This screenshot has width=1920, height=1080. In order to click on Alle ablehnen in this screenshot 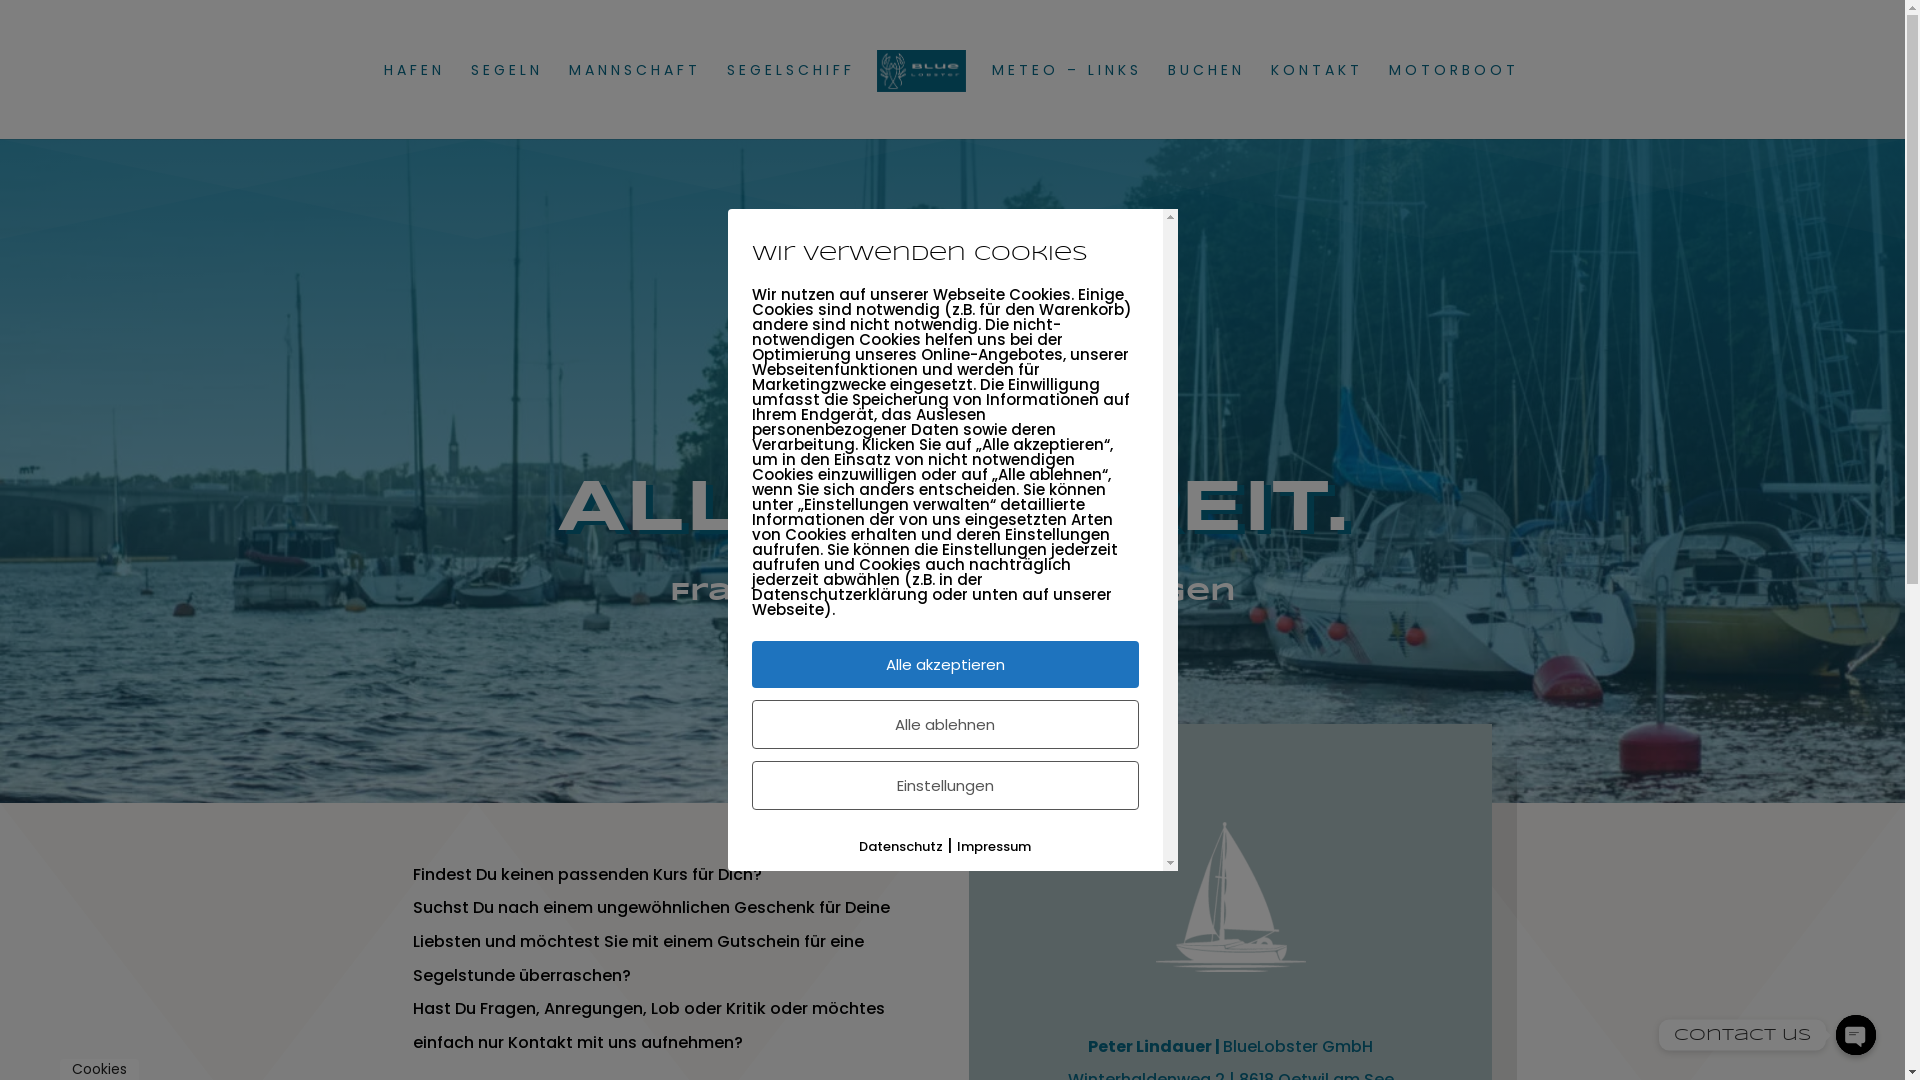, I will do `click(946, 724)`.